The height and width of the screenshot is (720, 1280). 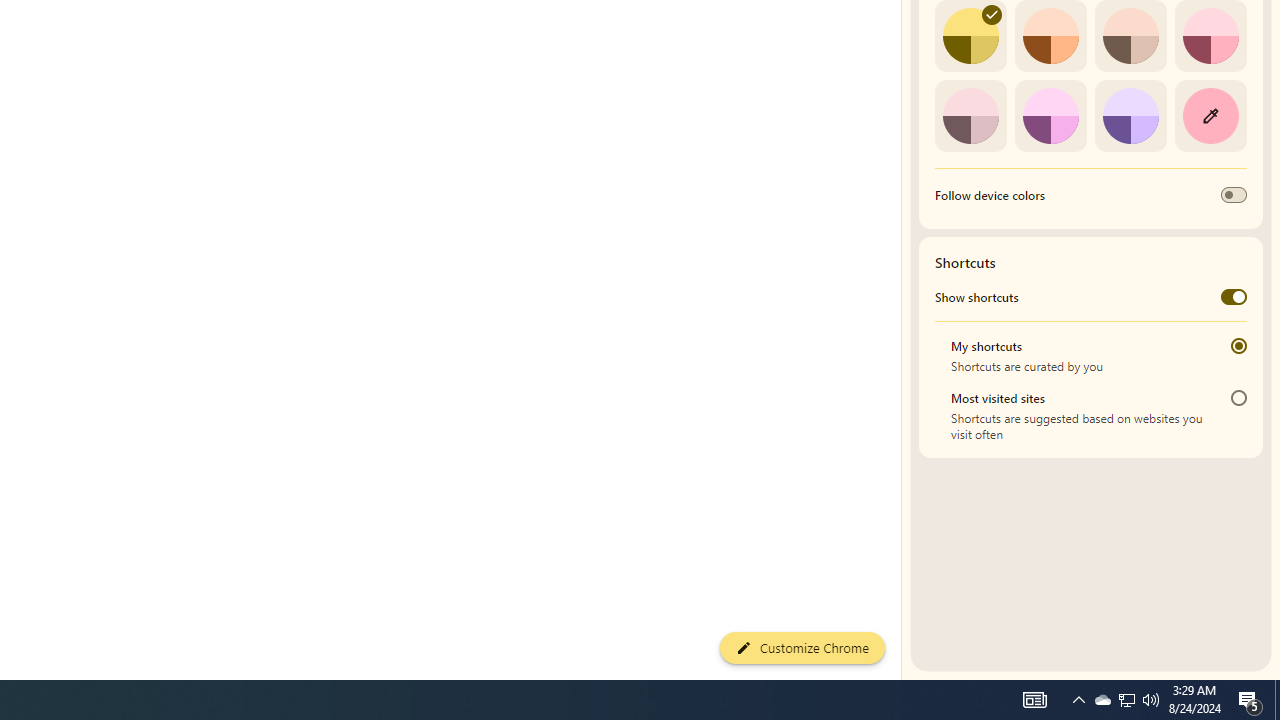 What do you see at coordinates (1234, 296) in the screenshot?
I see `Show shortcuts` at bounding box center [1234, 296].